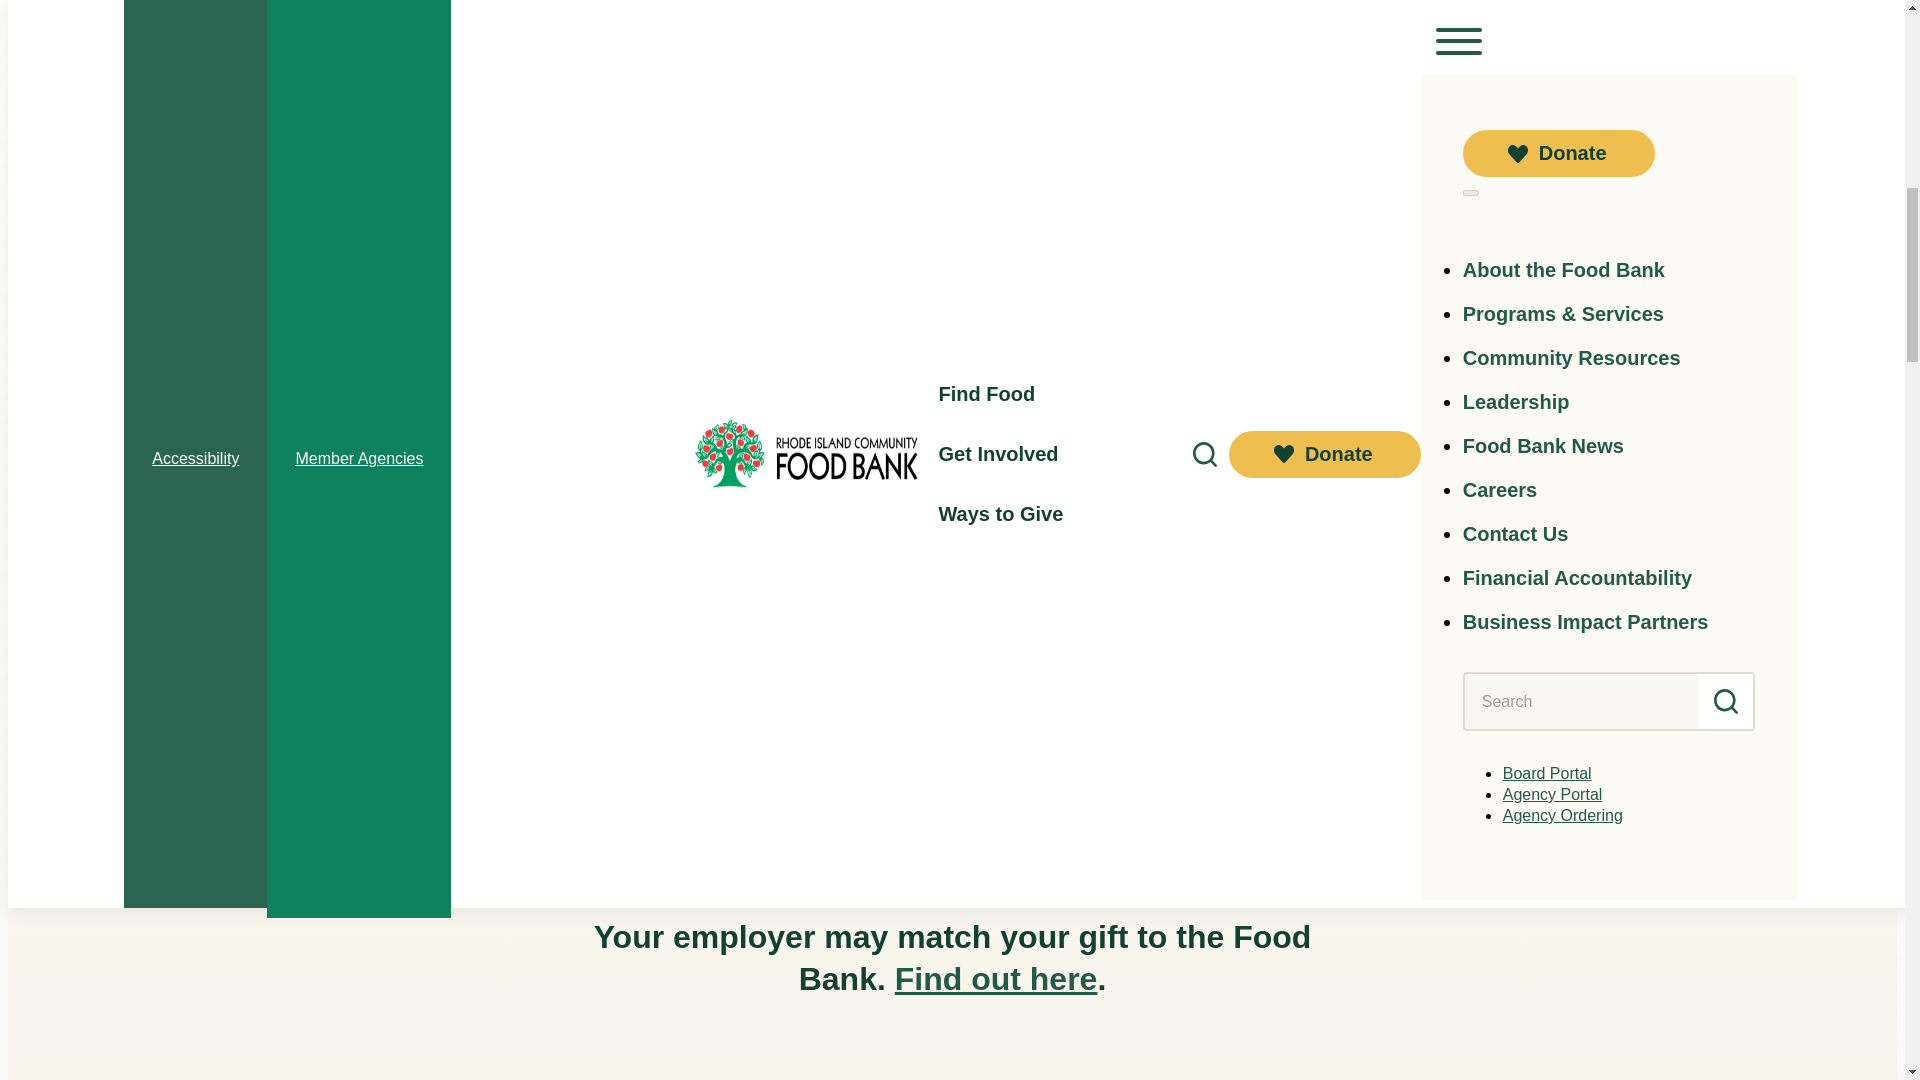 The width and height of the screenshot is (1920, 1080). I want to click on Become a Sustainer, so click(583, 674).